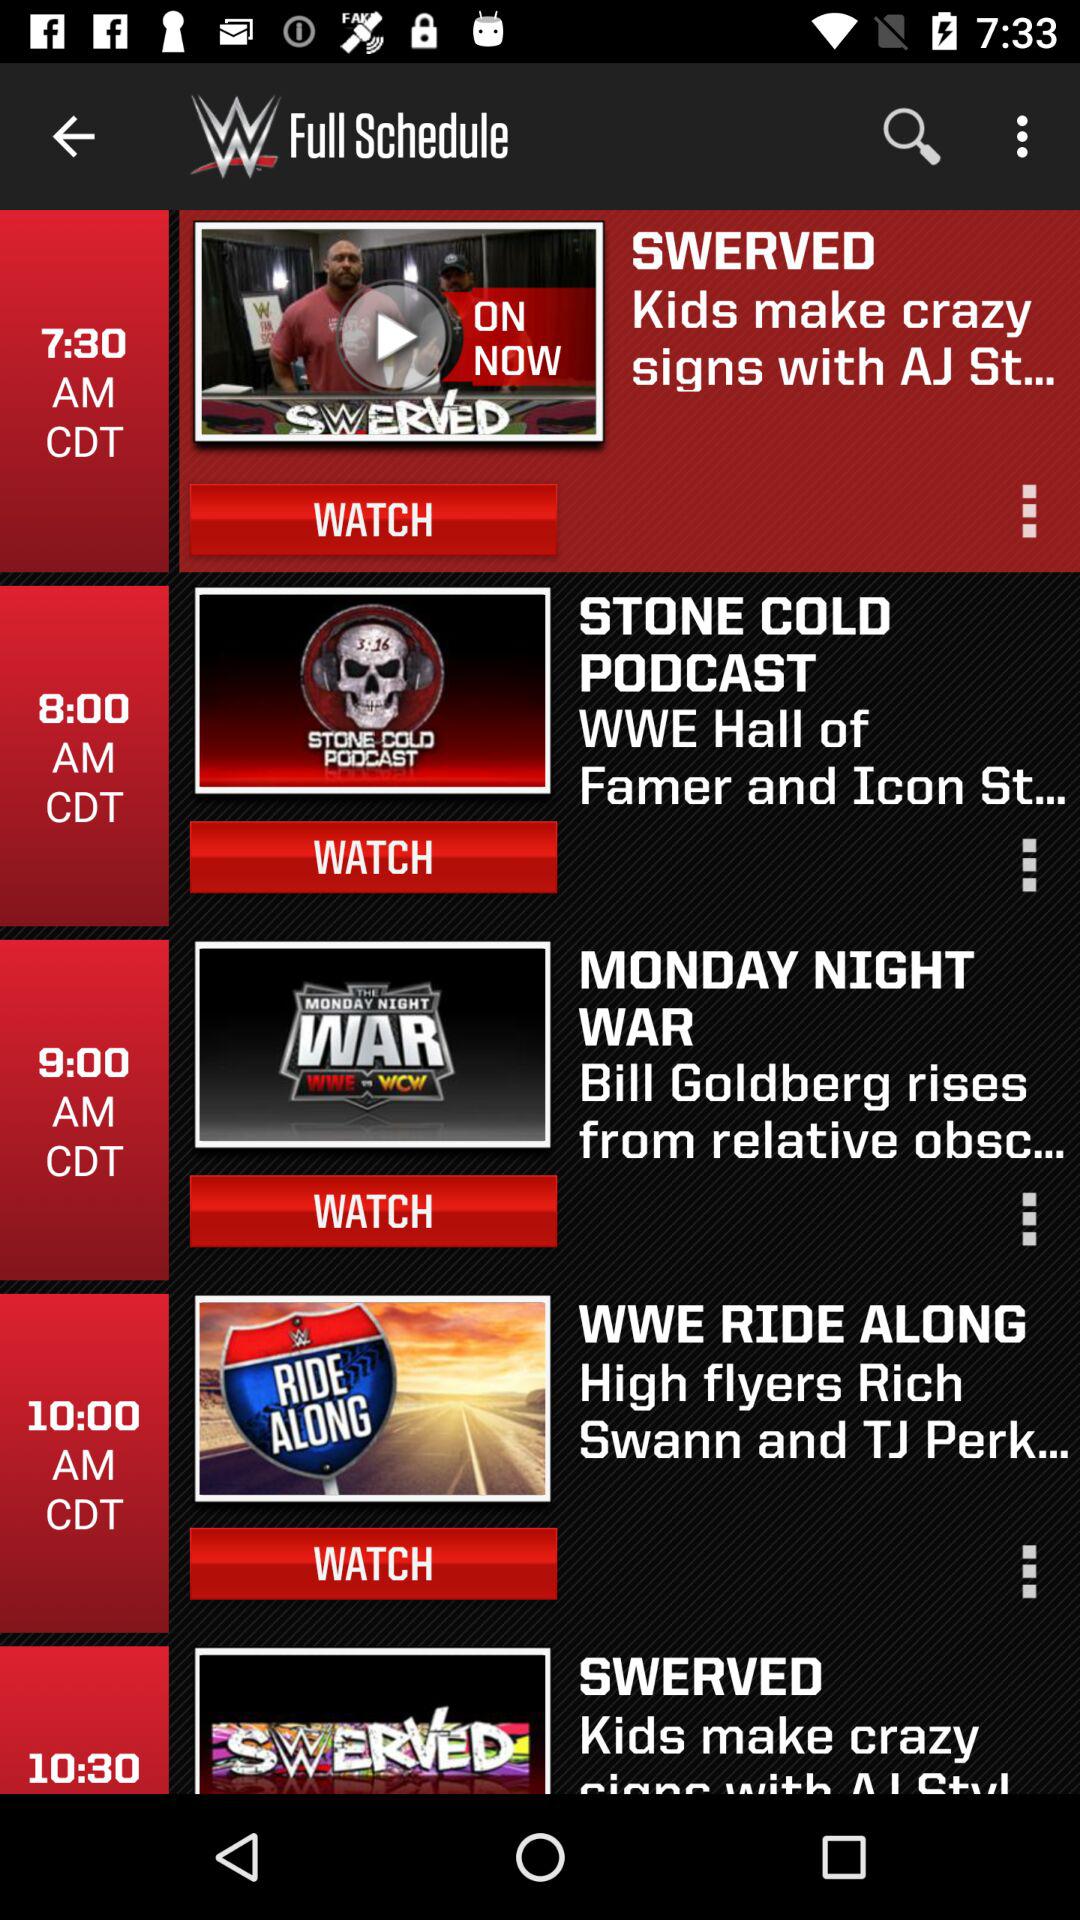 The image size is (1080, 1920). I want to click on choose the item to the right of the full schedule item, so click(912, 136).